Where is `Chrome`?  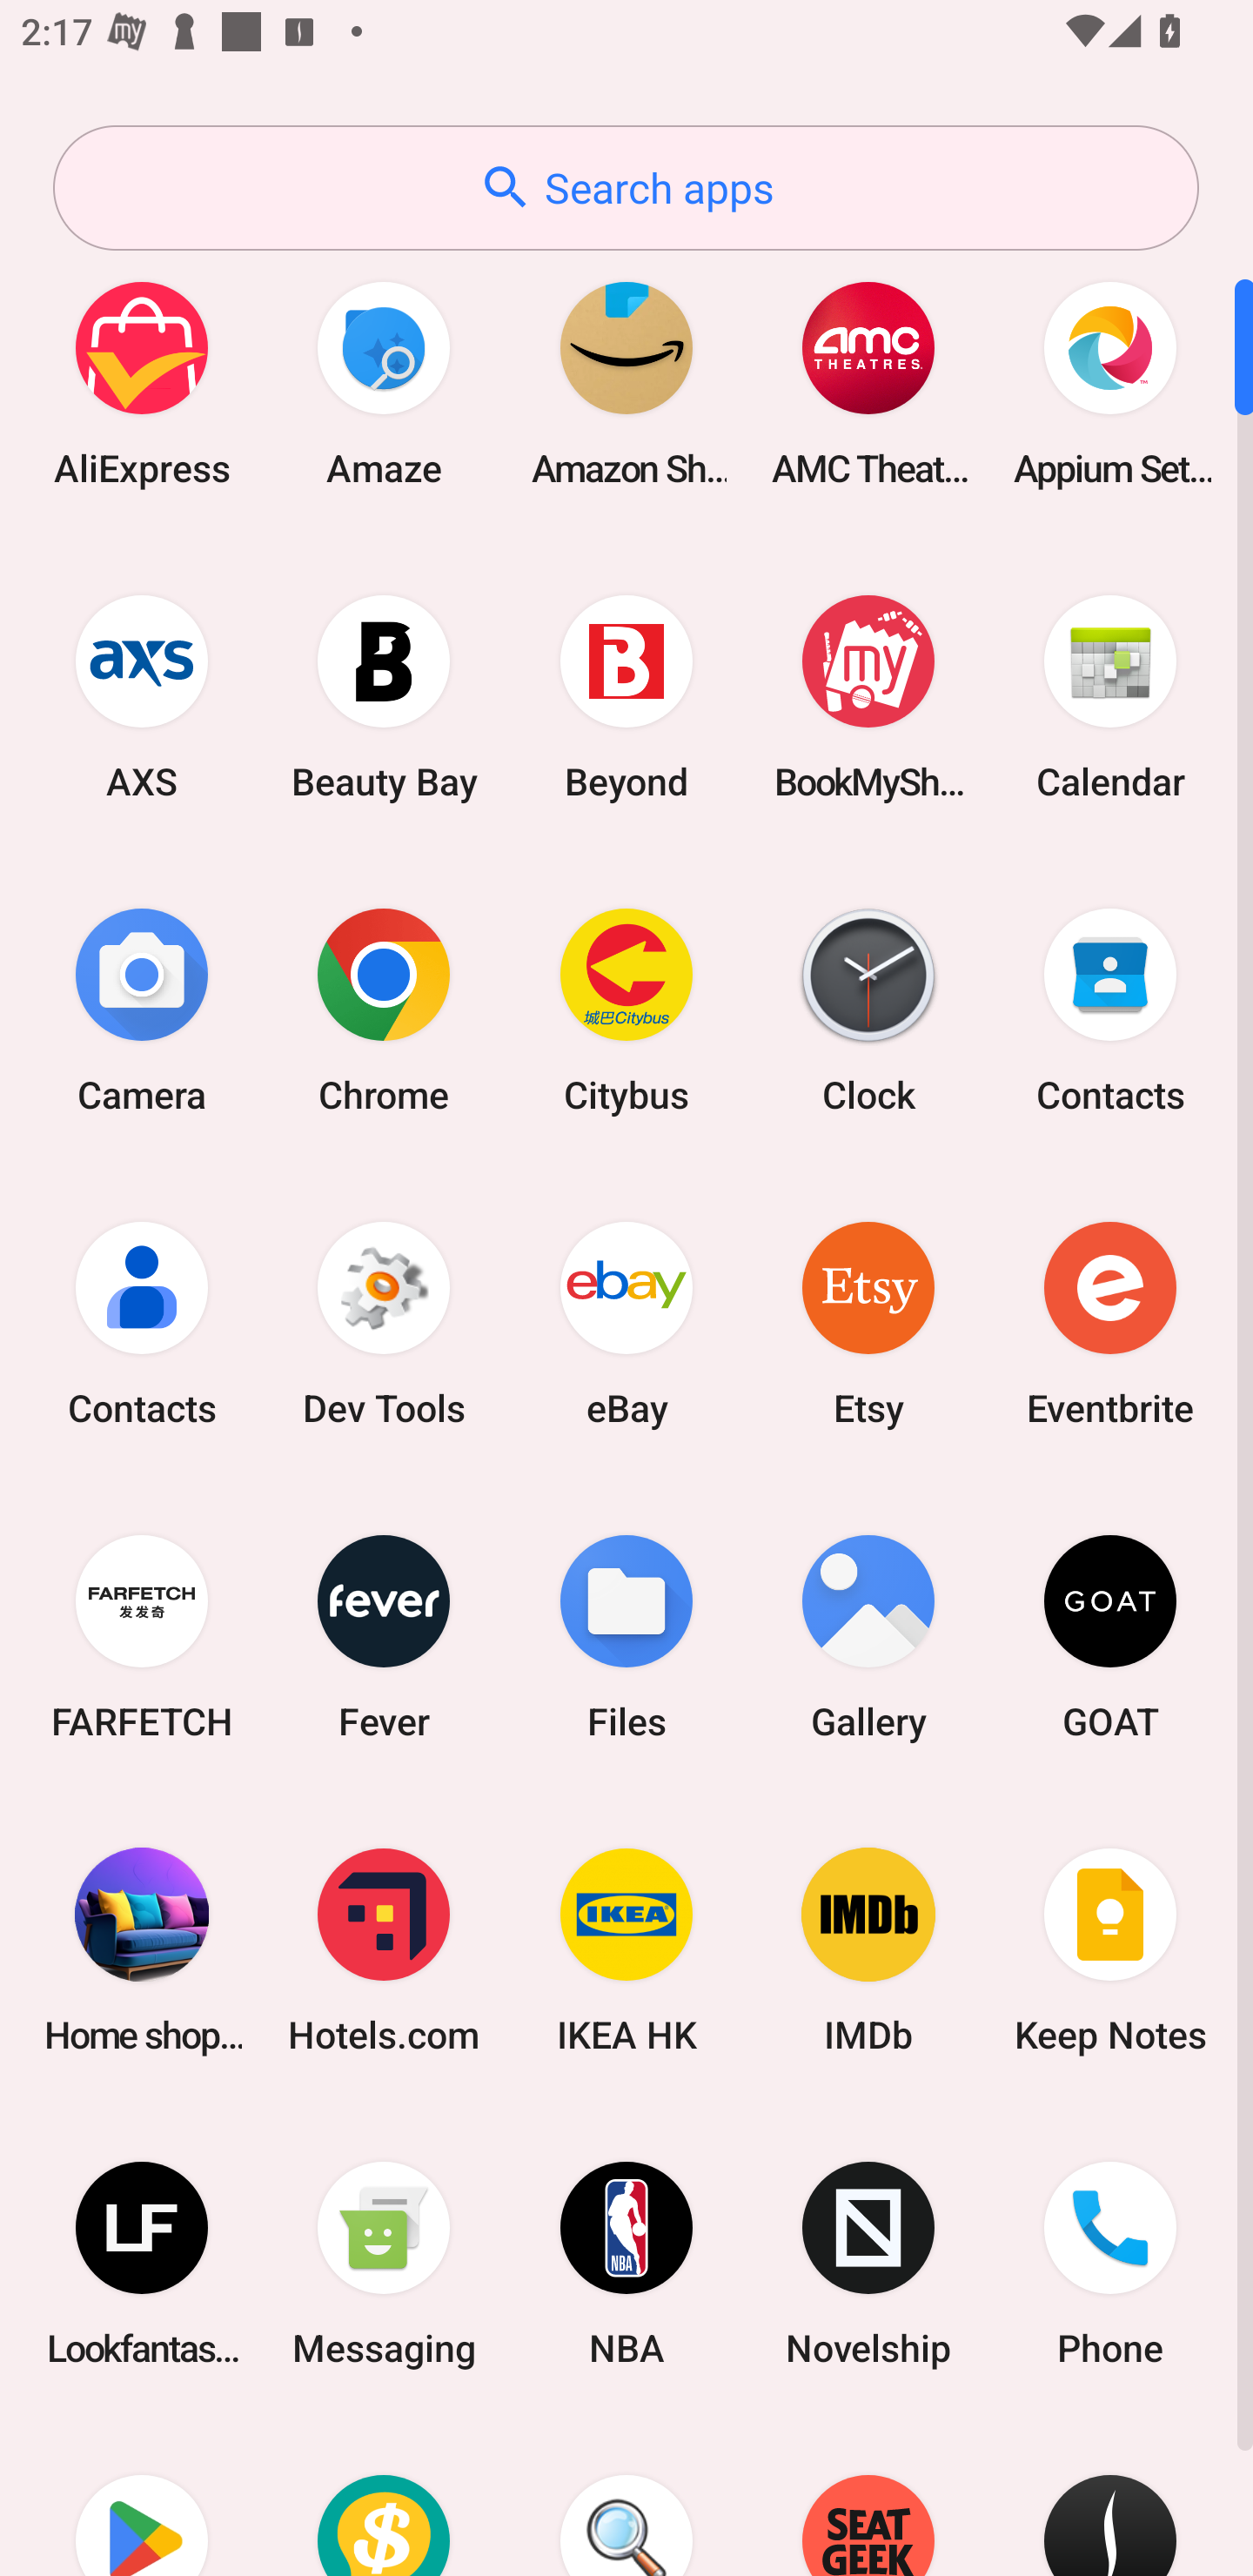 Chrome is located at coordinates (384, 1010).